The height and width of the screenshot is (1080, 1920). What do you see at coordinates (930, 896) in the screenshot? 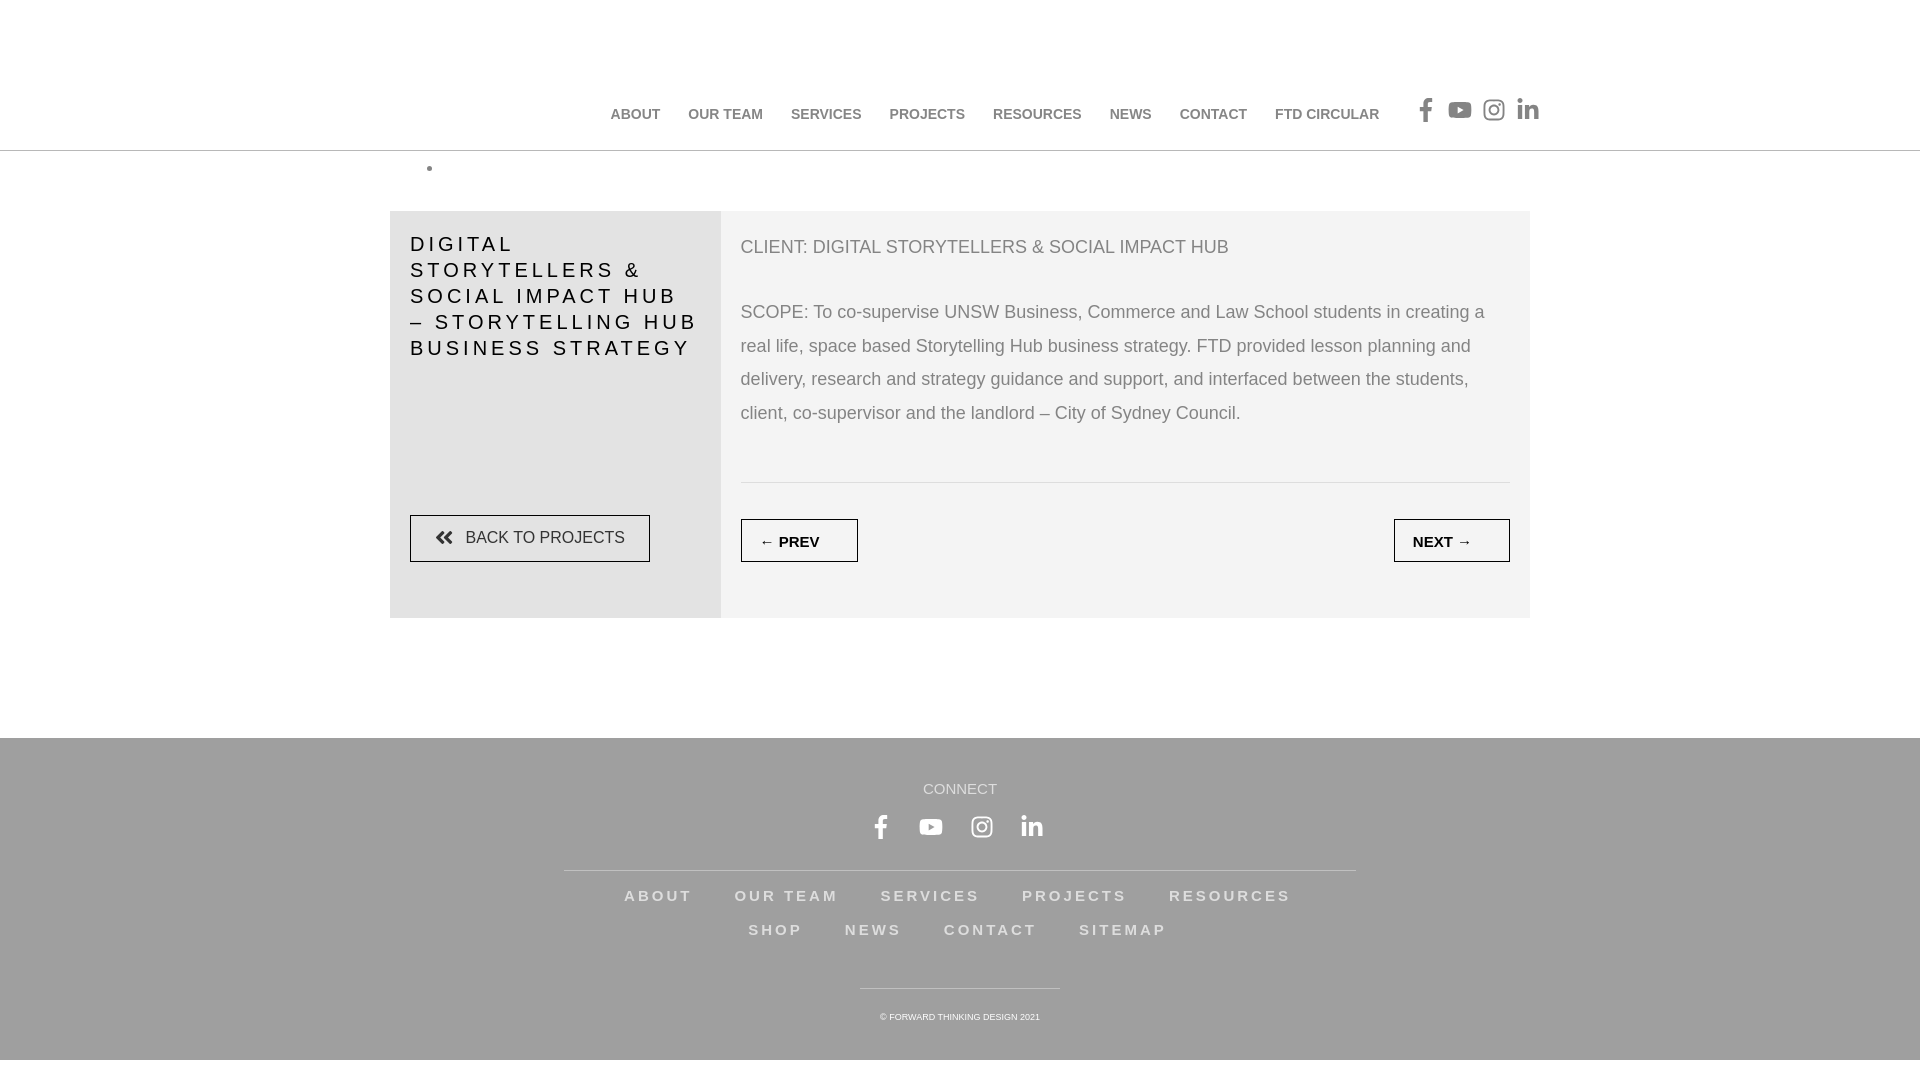
I see `SERVICES` at bounding box center [930, 896].